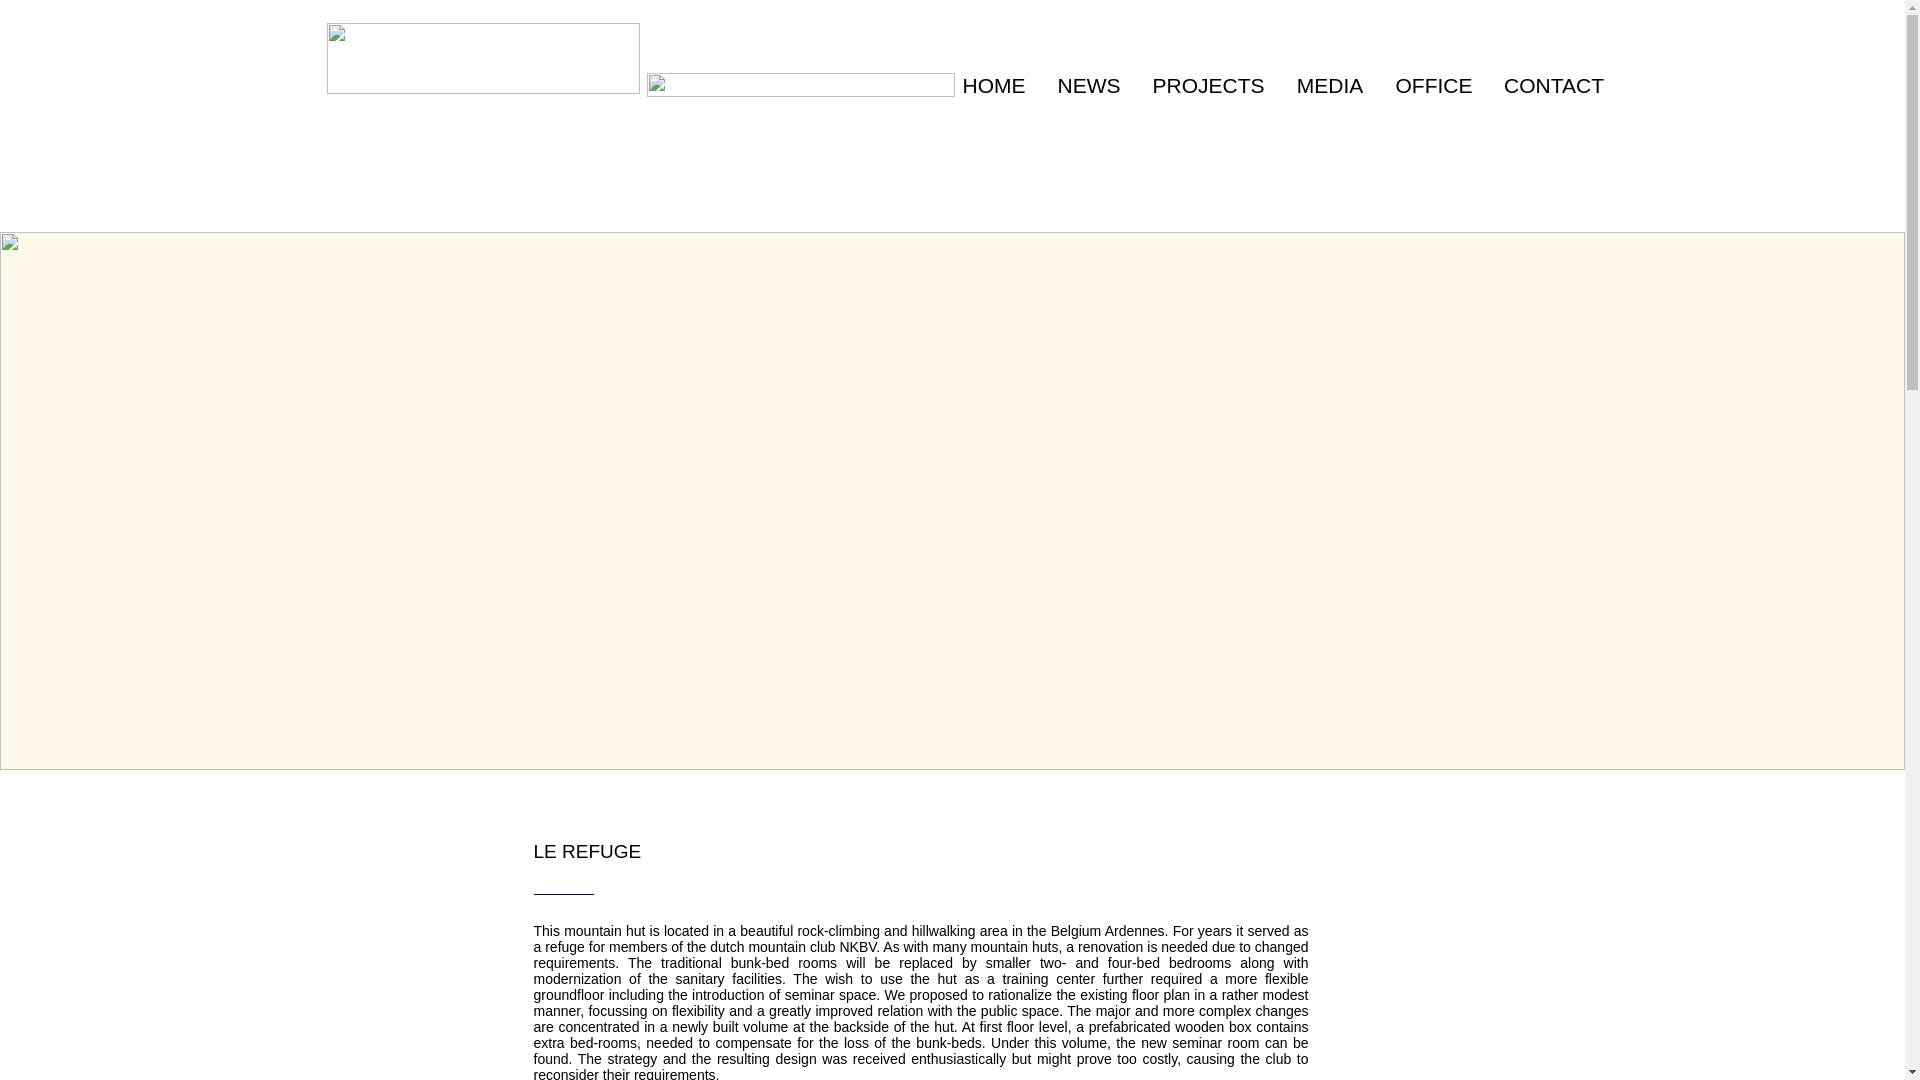 This screenshot has width=1920, height=1080. Describe the element at coordinates (1434, 86) in the screenshot. I see `OFFICE` at that location.